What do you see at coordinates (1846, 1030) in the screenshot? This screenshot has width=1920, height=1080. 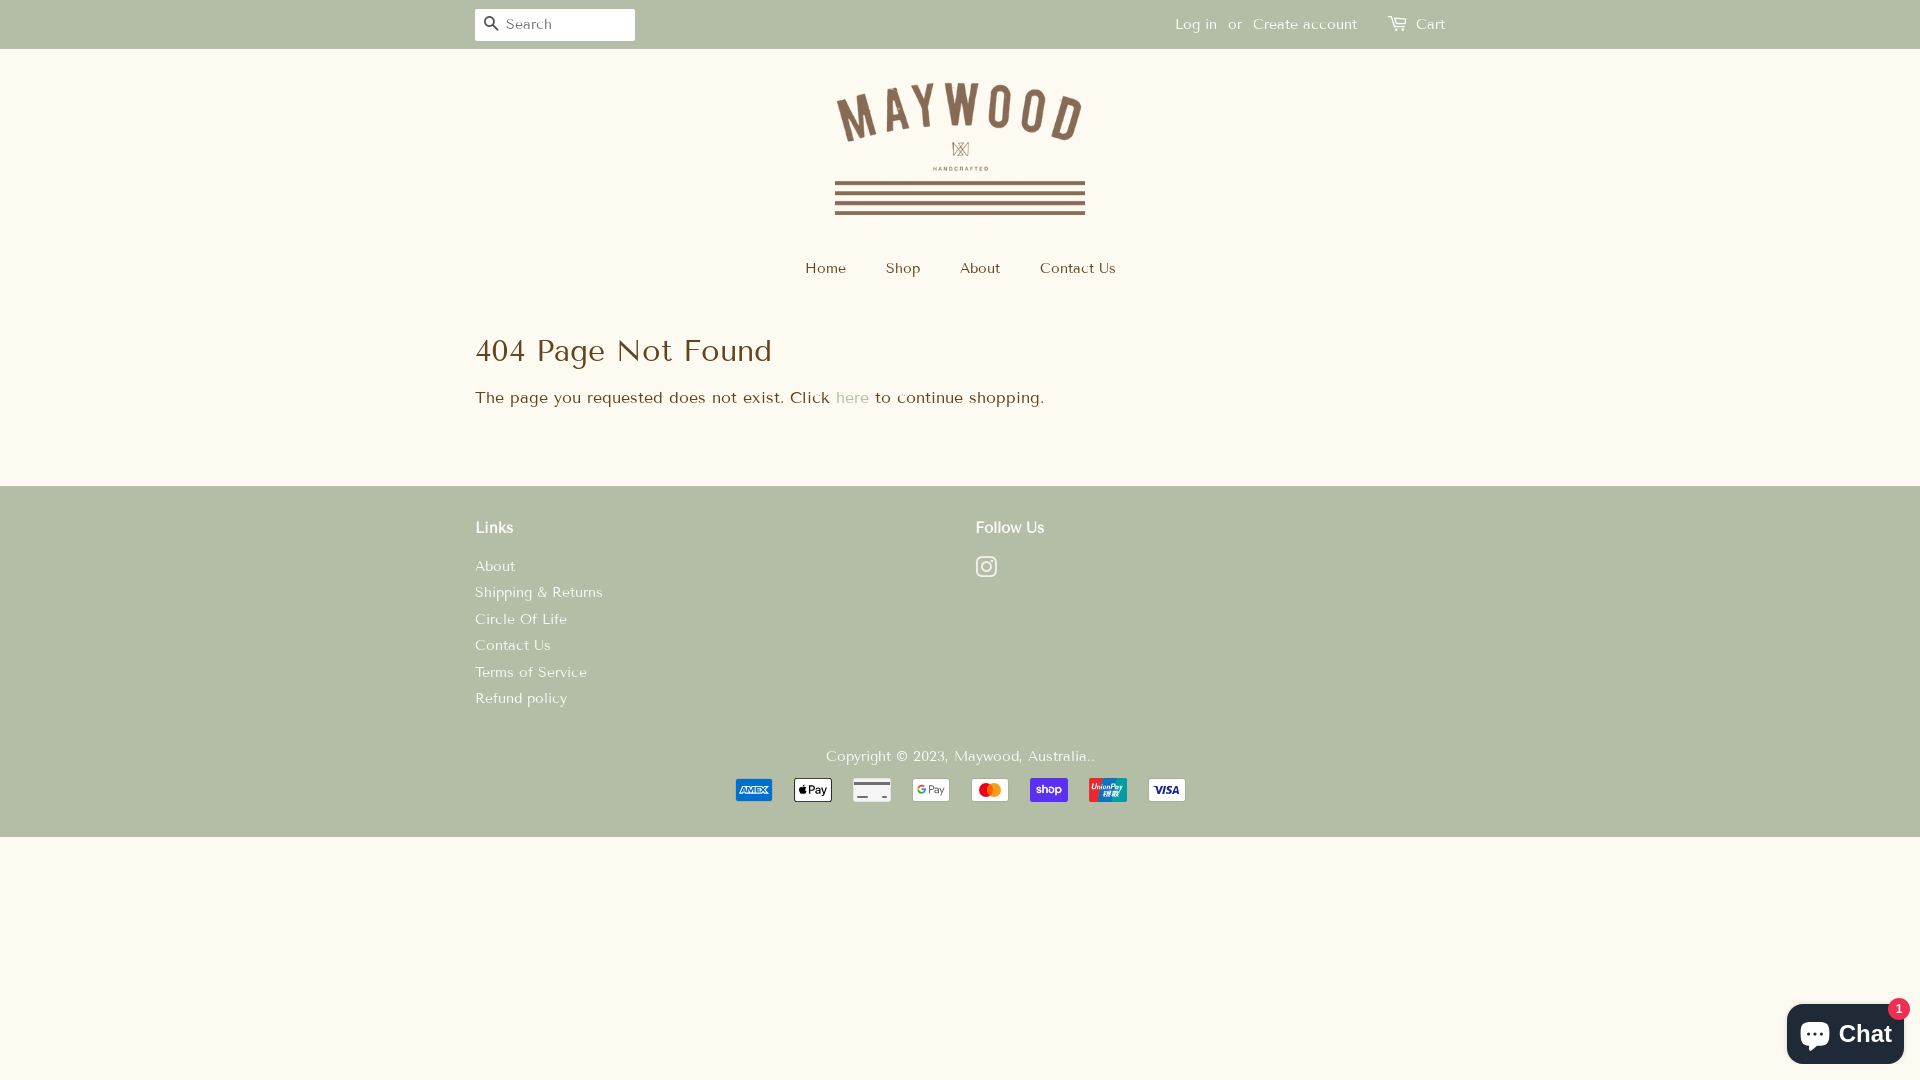 I see `Shopify online store chat` at bounding box center [1846, 1030].